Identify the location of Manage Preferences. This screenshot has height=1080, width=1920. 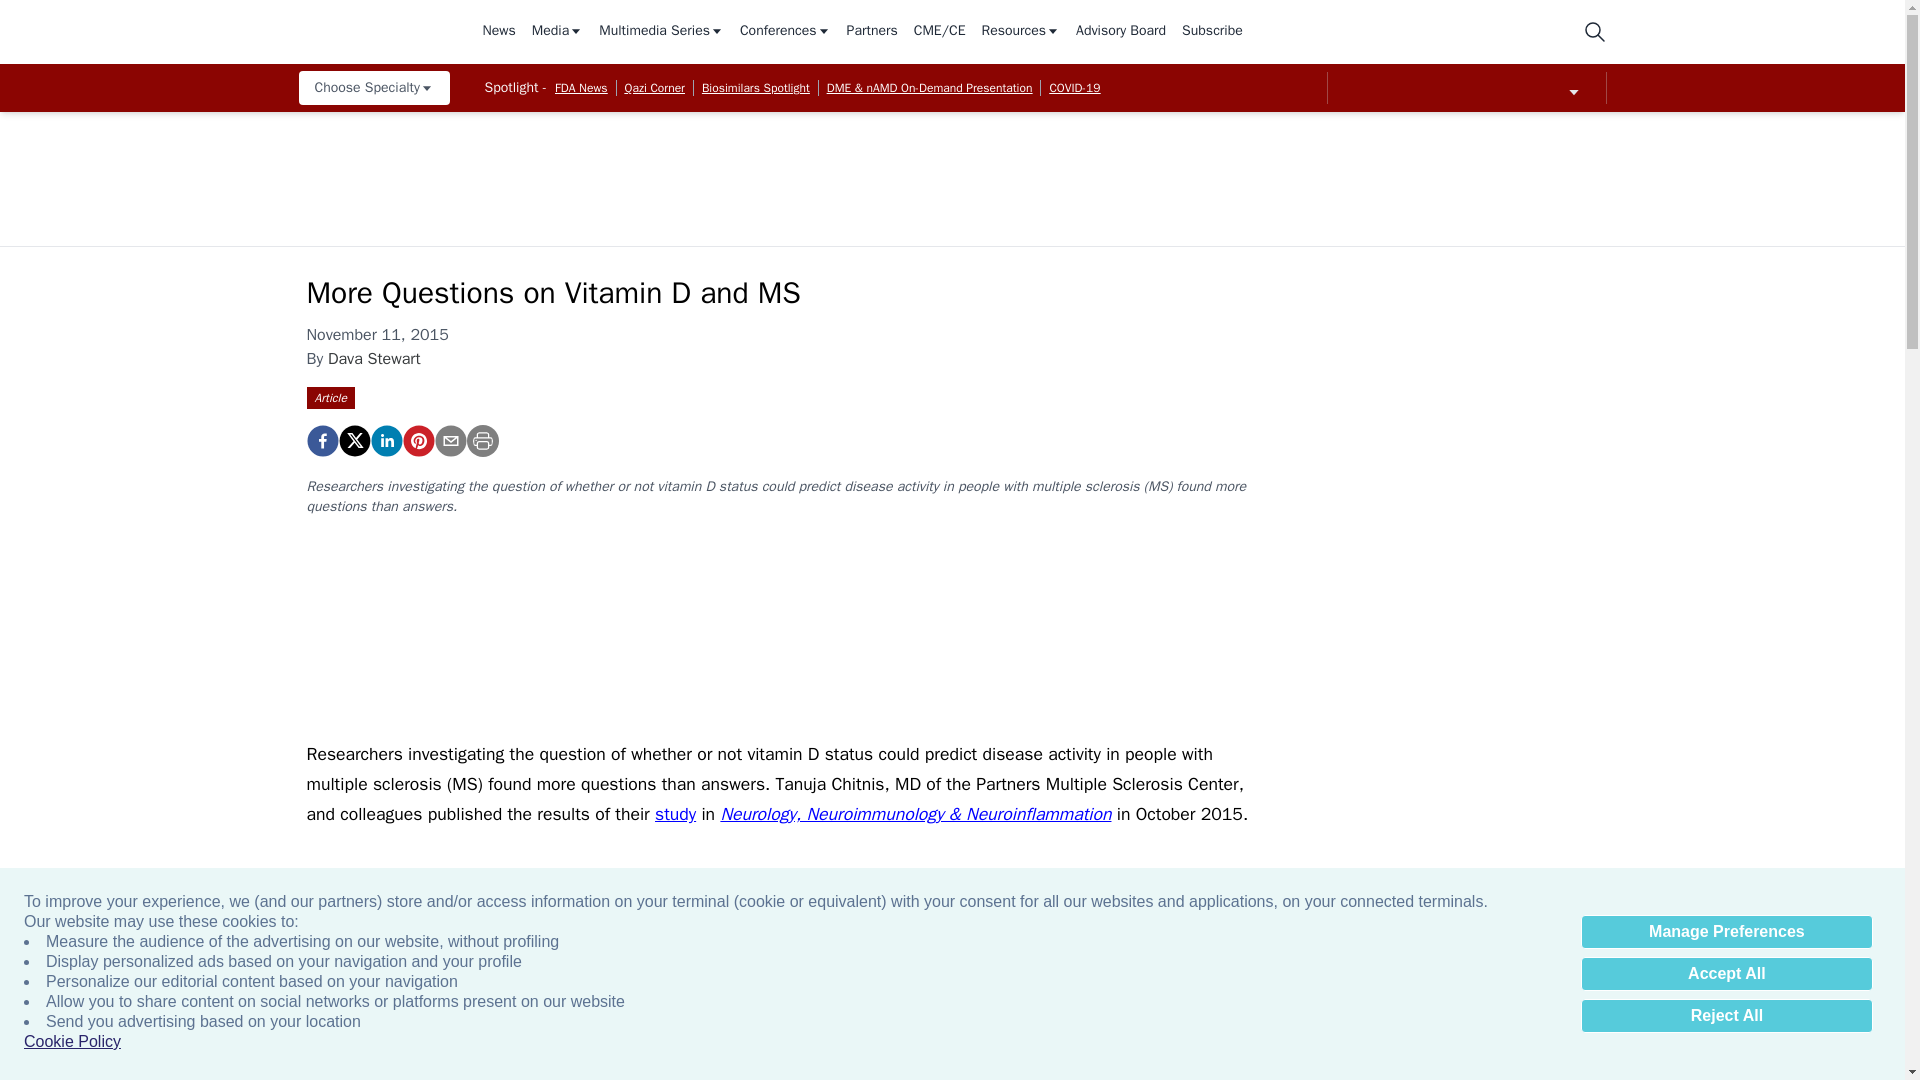
(1726, 932).